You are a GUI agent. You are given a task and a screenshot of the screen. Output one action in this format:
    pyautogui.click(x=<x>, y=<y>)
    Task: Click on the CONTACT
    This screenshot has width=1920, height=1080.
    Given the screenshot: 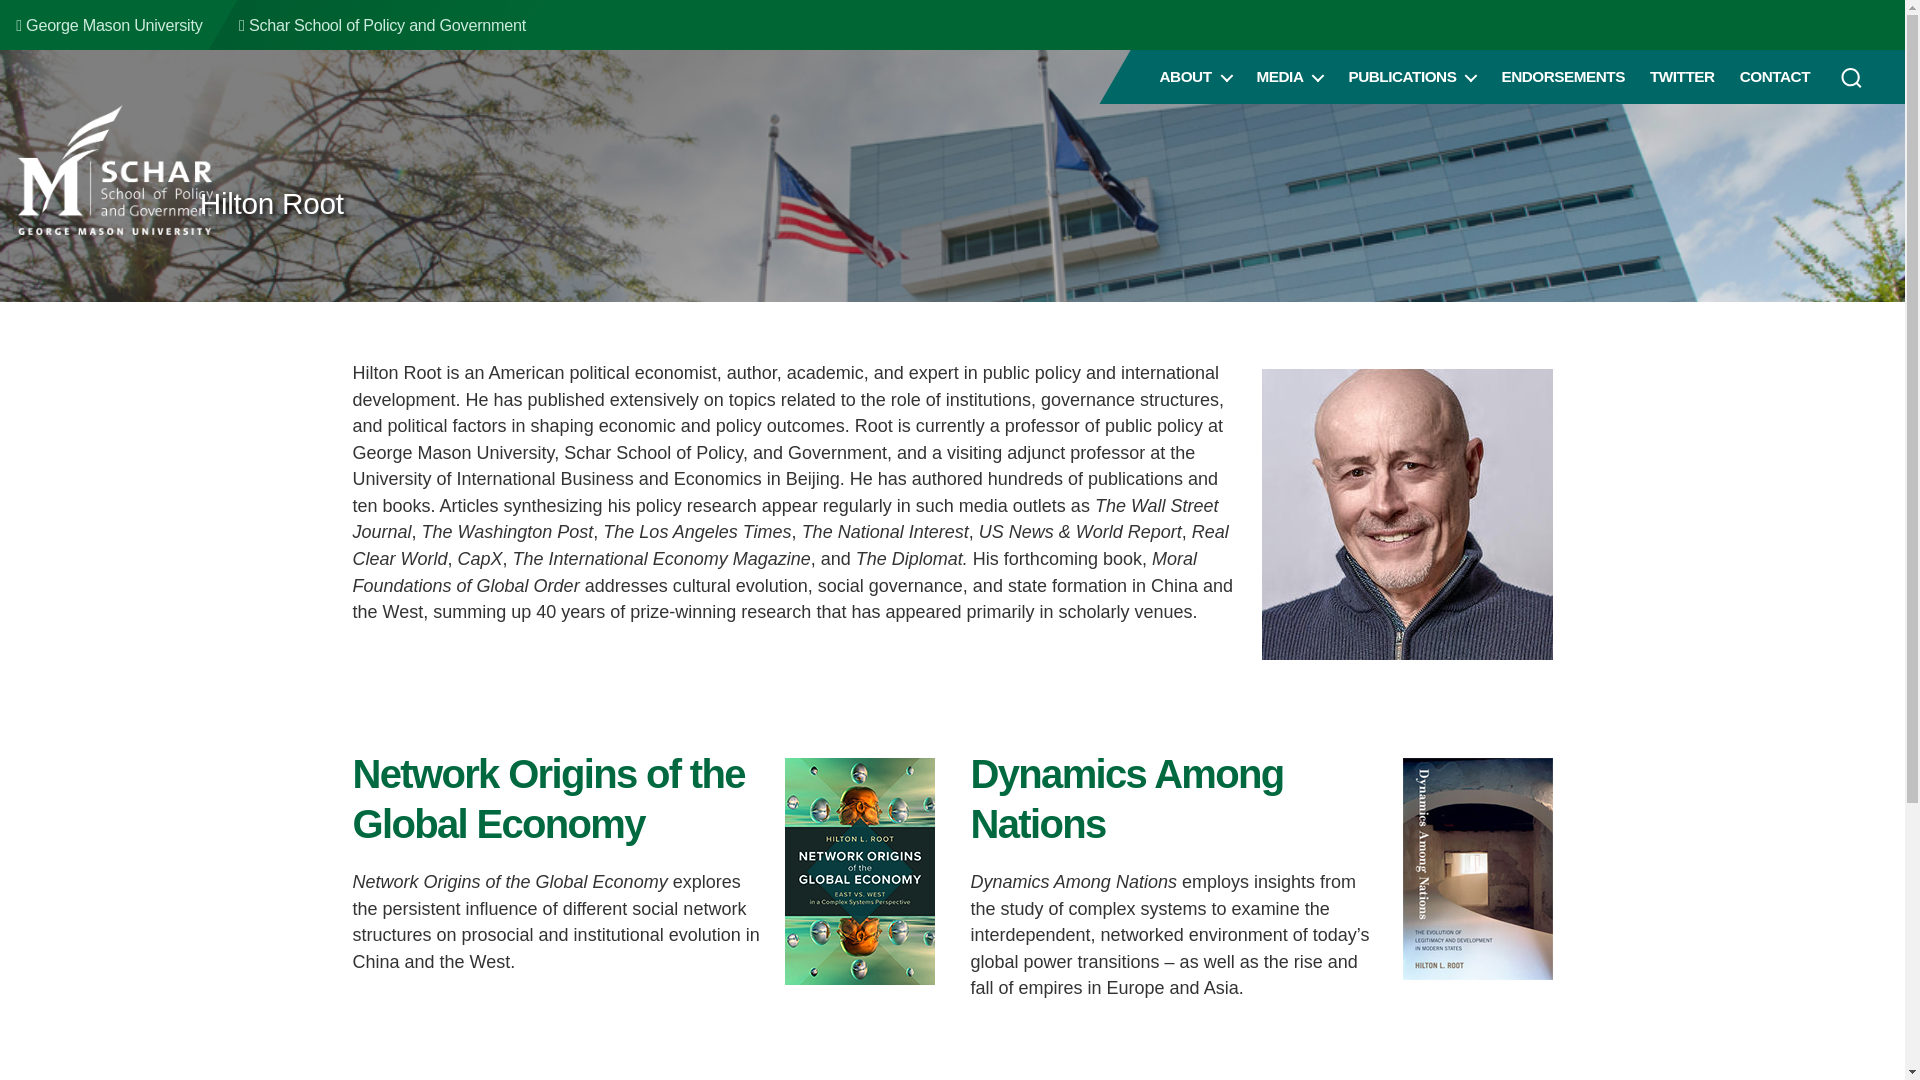 What is the action you would take?
    pyautogui.click(x=1774, y=77)
    